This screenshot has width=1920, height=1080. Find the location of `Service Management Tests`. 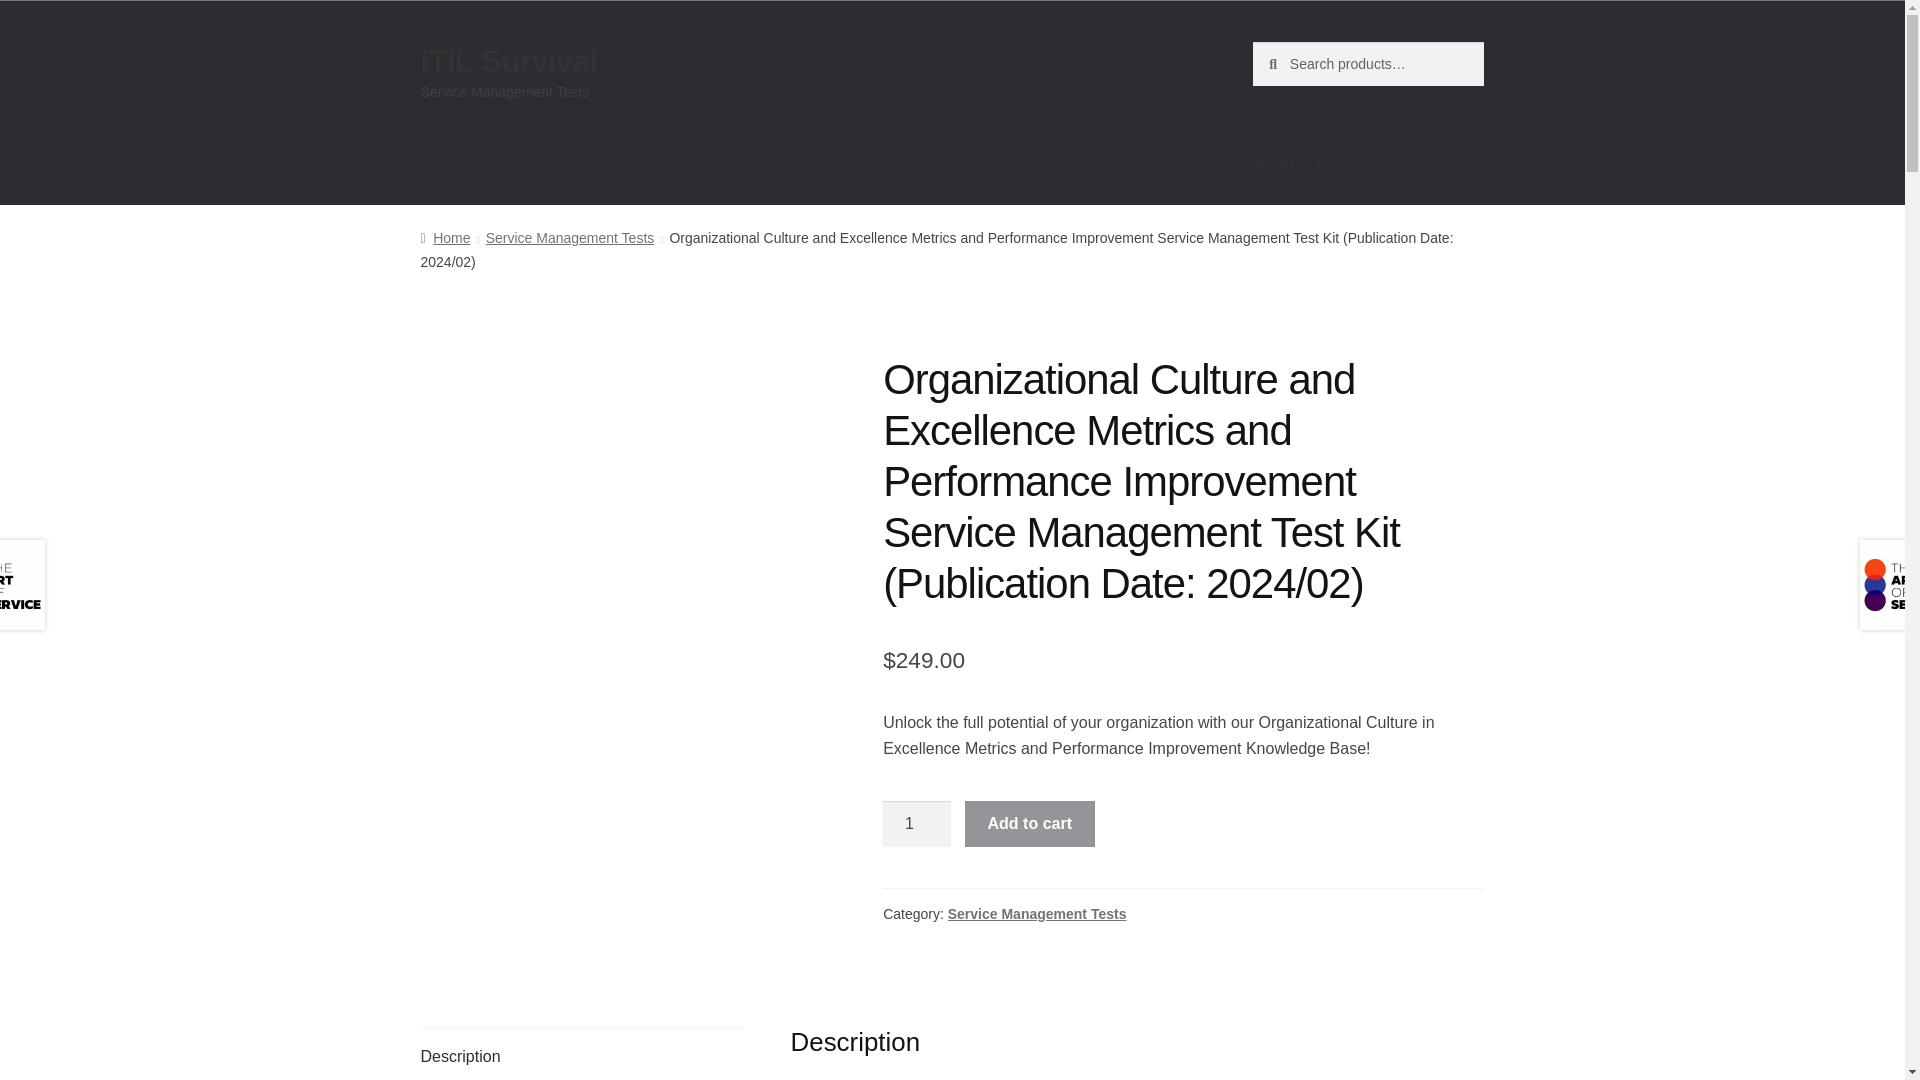

Service Management Tests is located at coordinates (570, 238).